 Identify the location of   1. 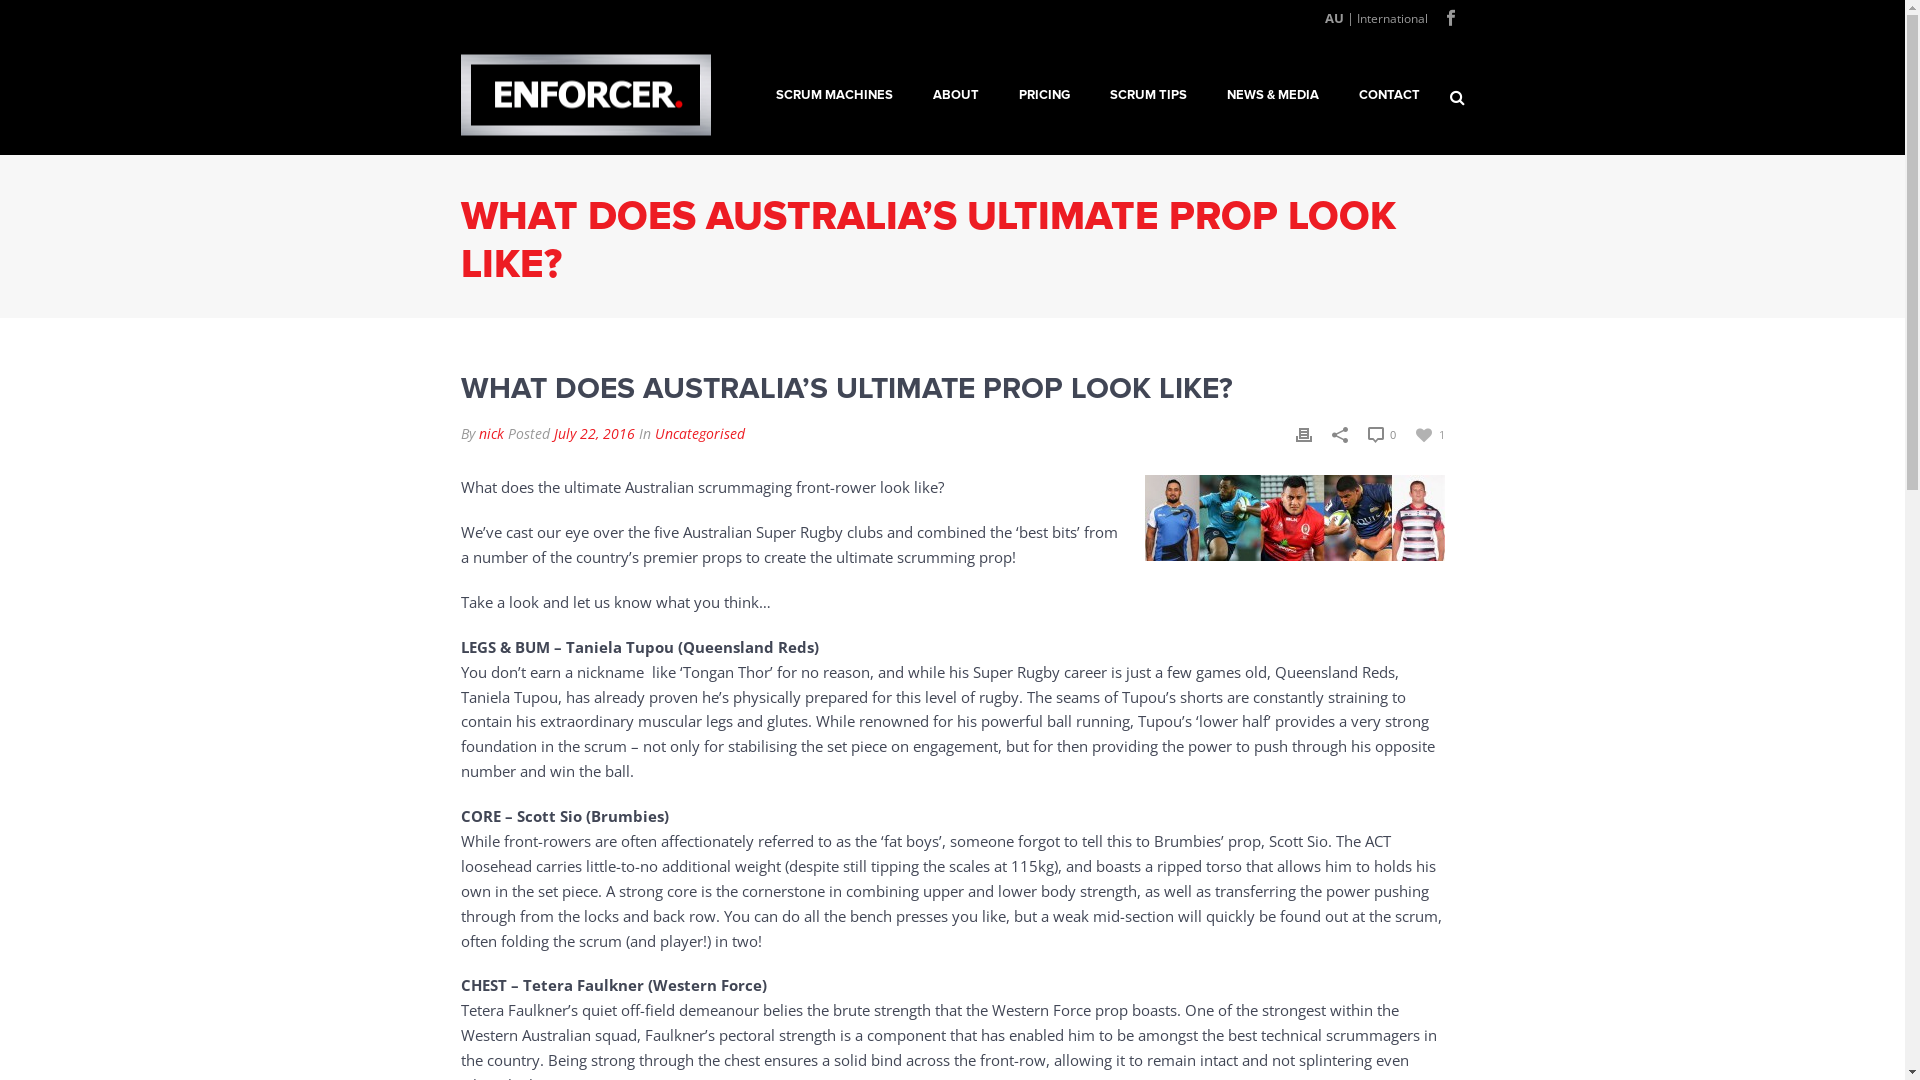
(1430, 434).